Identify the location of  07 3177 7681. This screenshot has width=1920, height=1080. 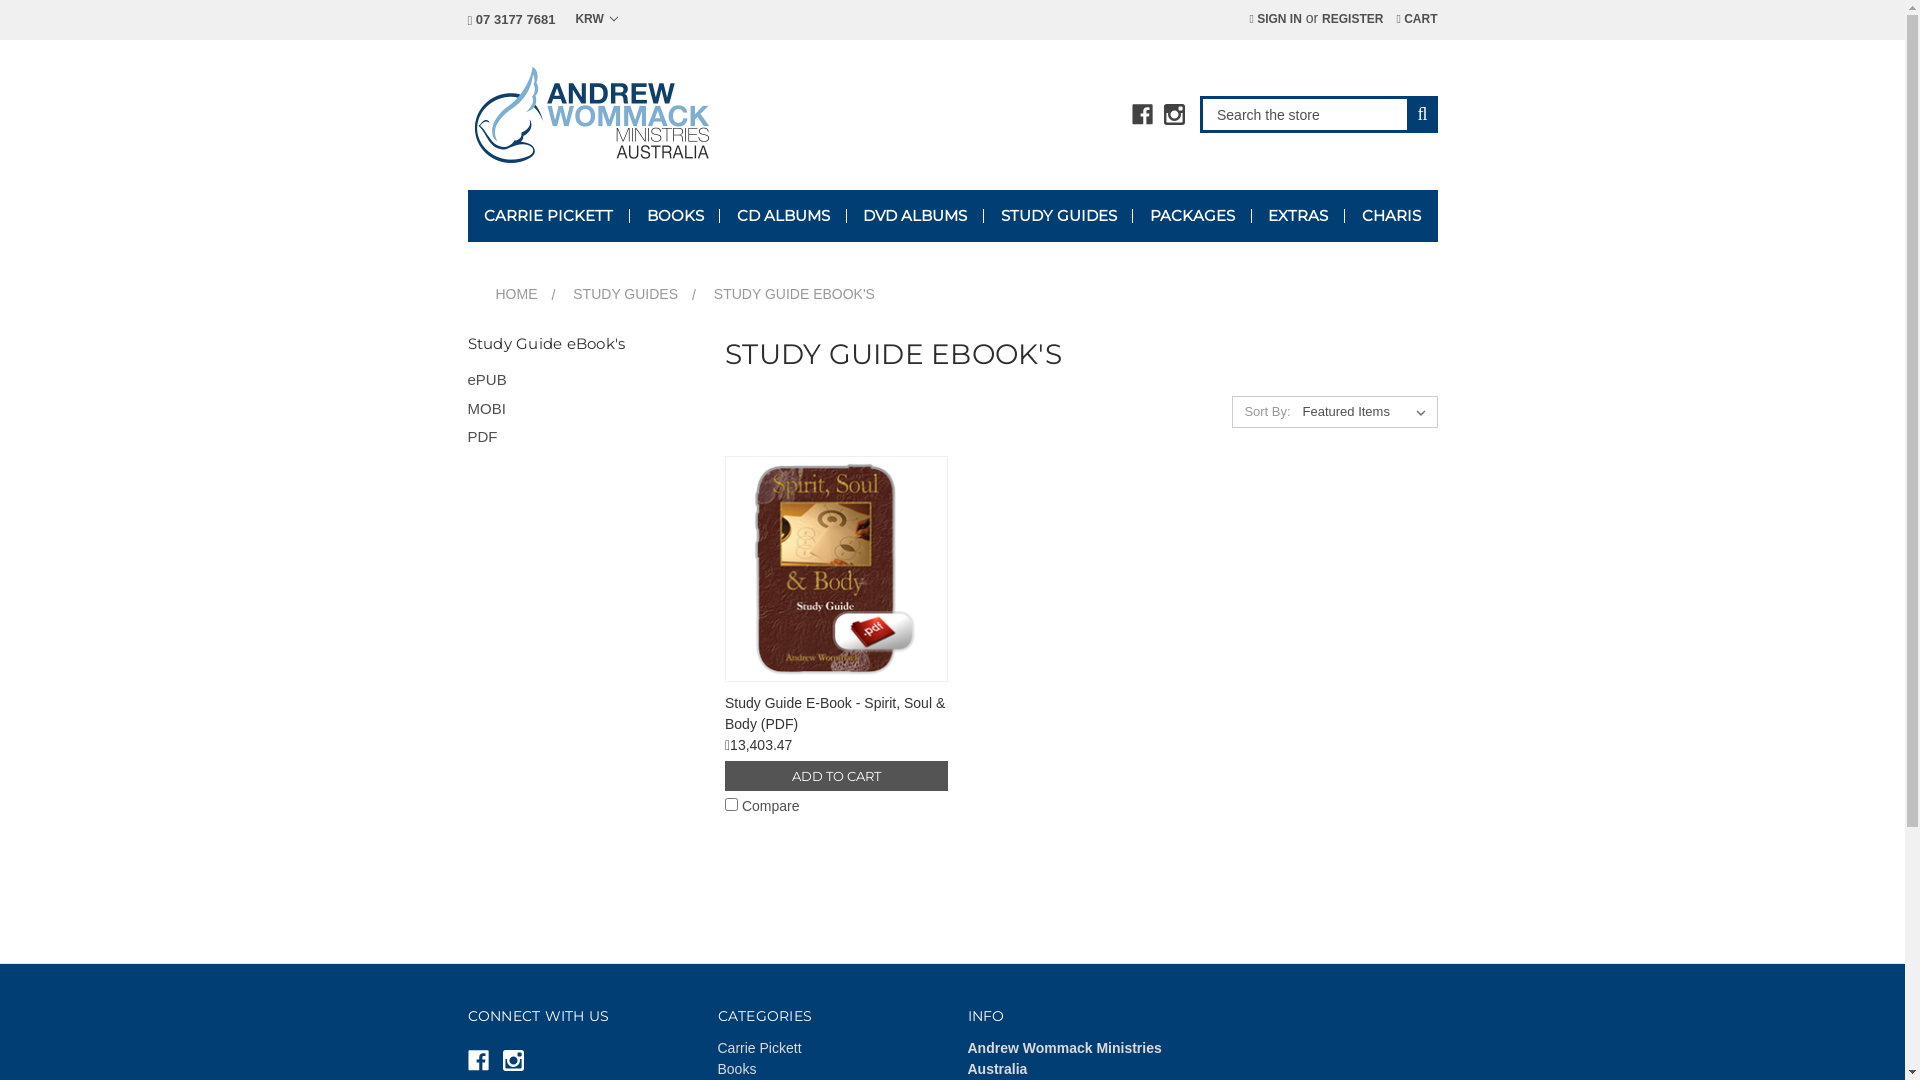
(512, 20).